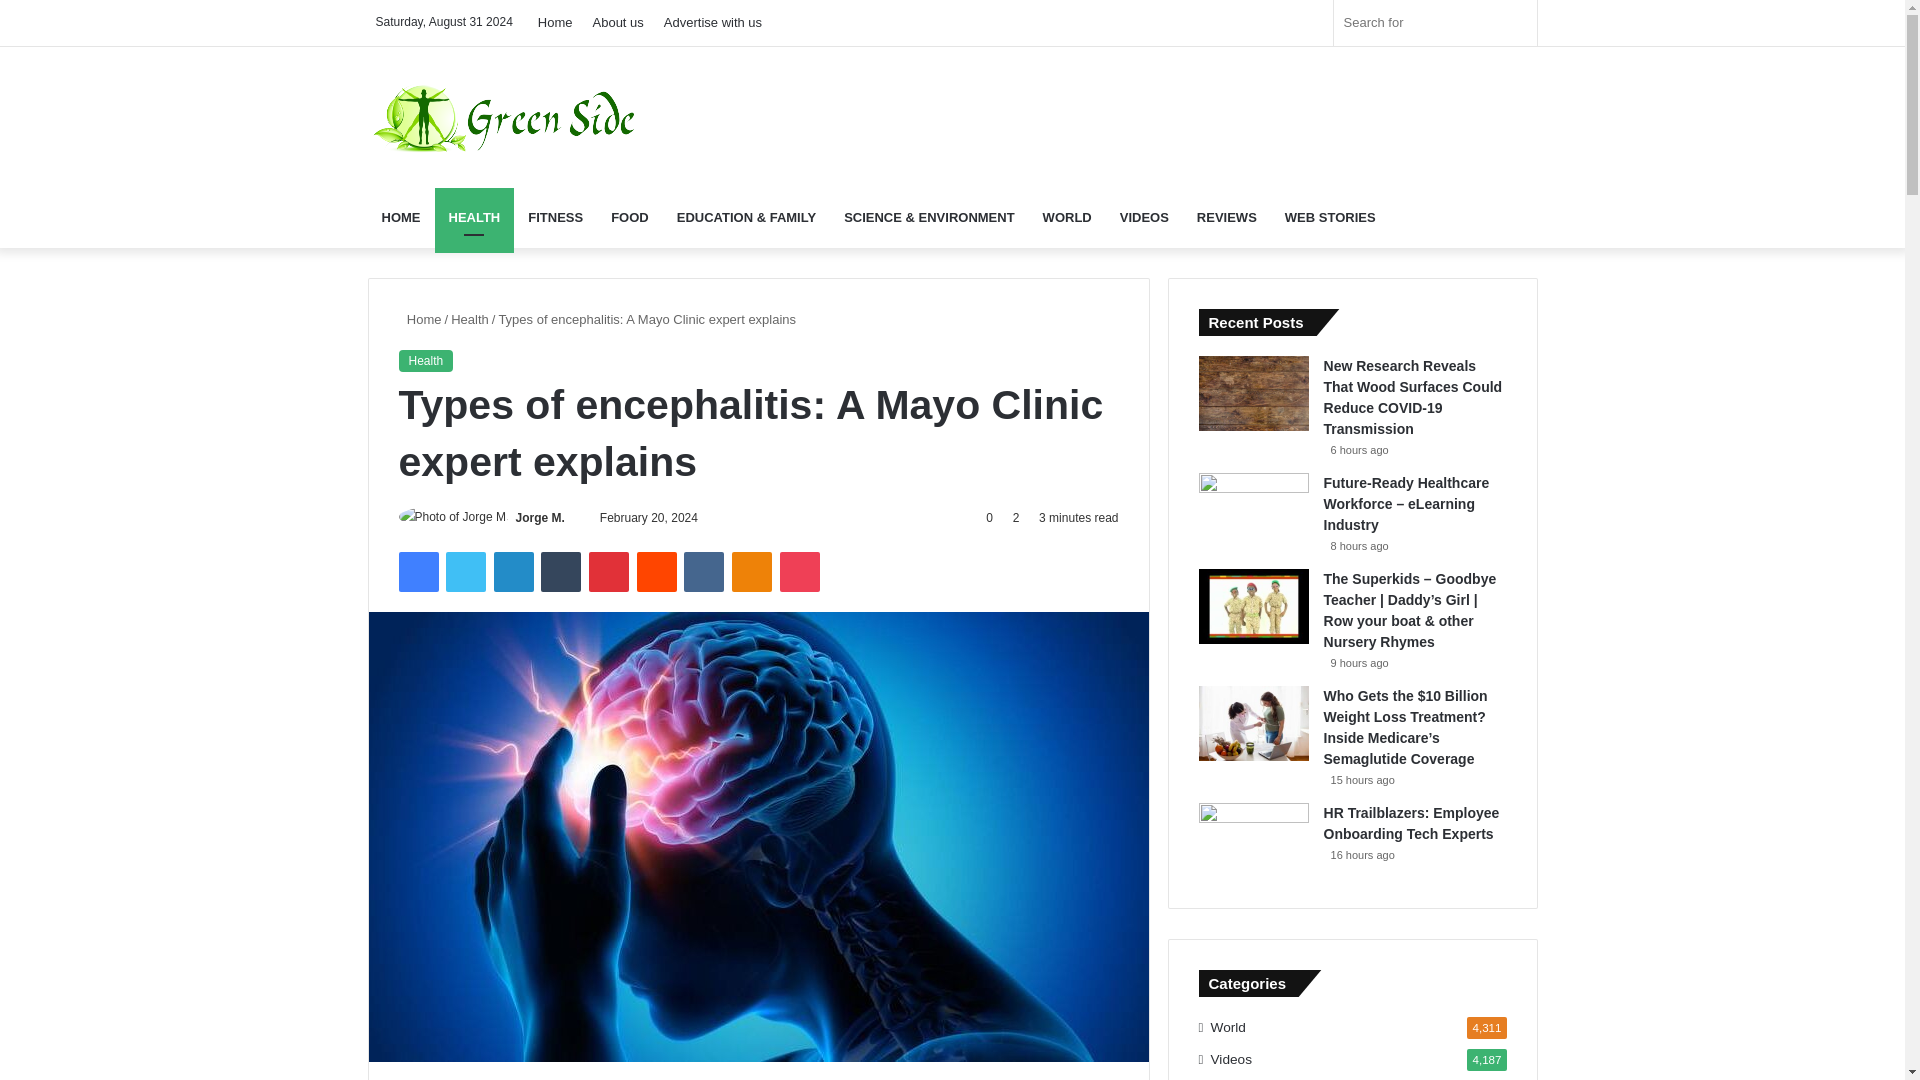  Describe the element at coordinates (561, 571) in the screenshot. I see `Tumblr` at that location.